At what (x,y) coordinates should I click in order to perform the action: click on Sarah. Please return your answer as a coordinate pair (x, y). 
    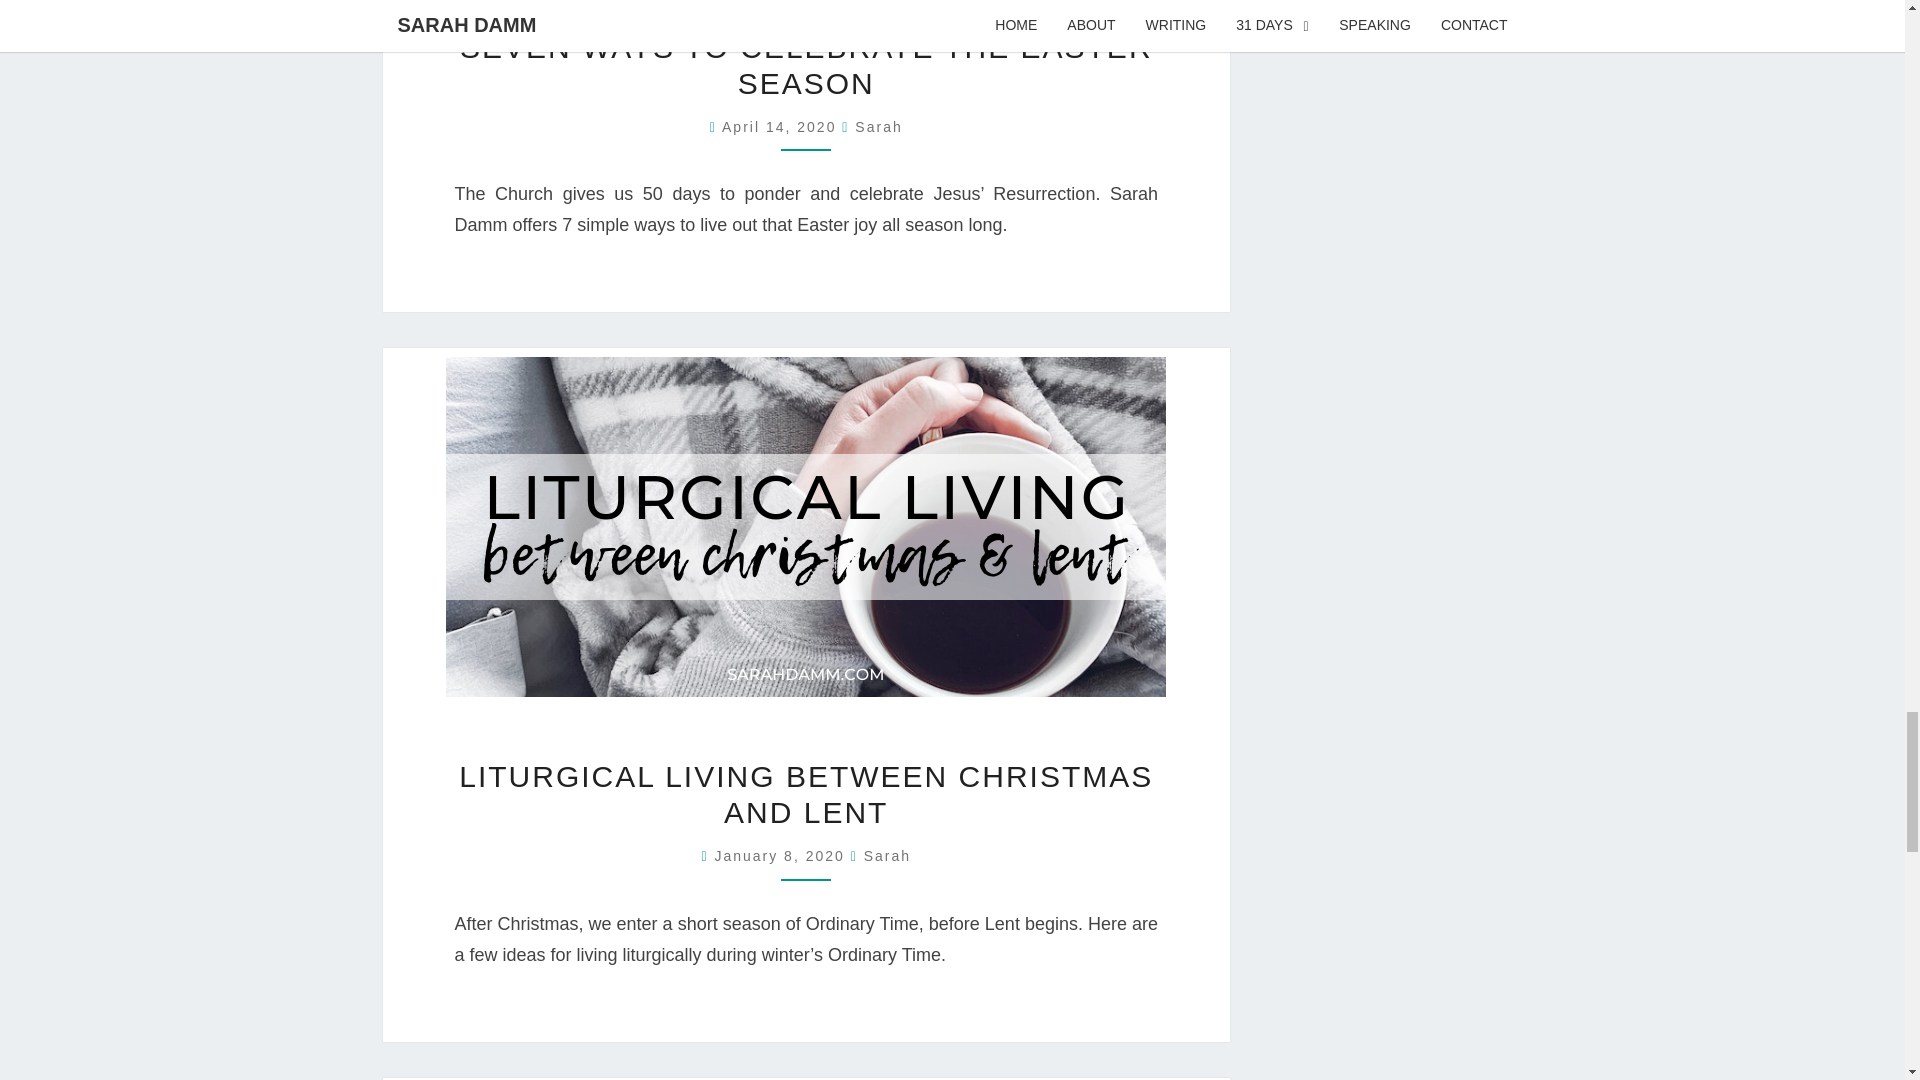
    Looking at the image, I should click on (878, 125).